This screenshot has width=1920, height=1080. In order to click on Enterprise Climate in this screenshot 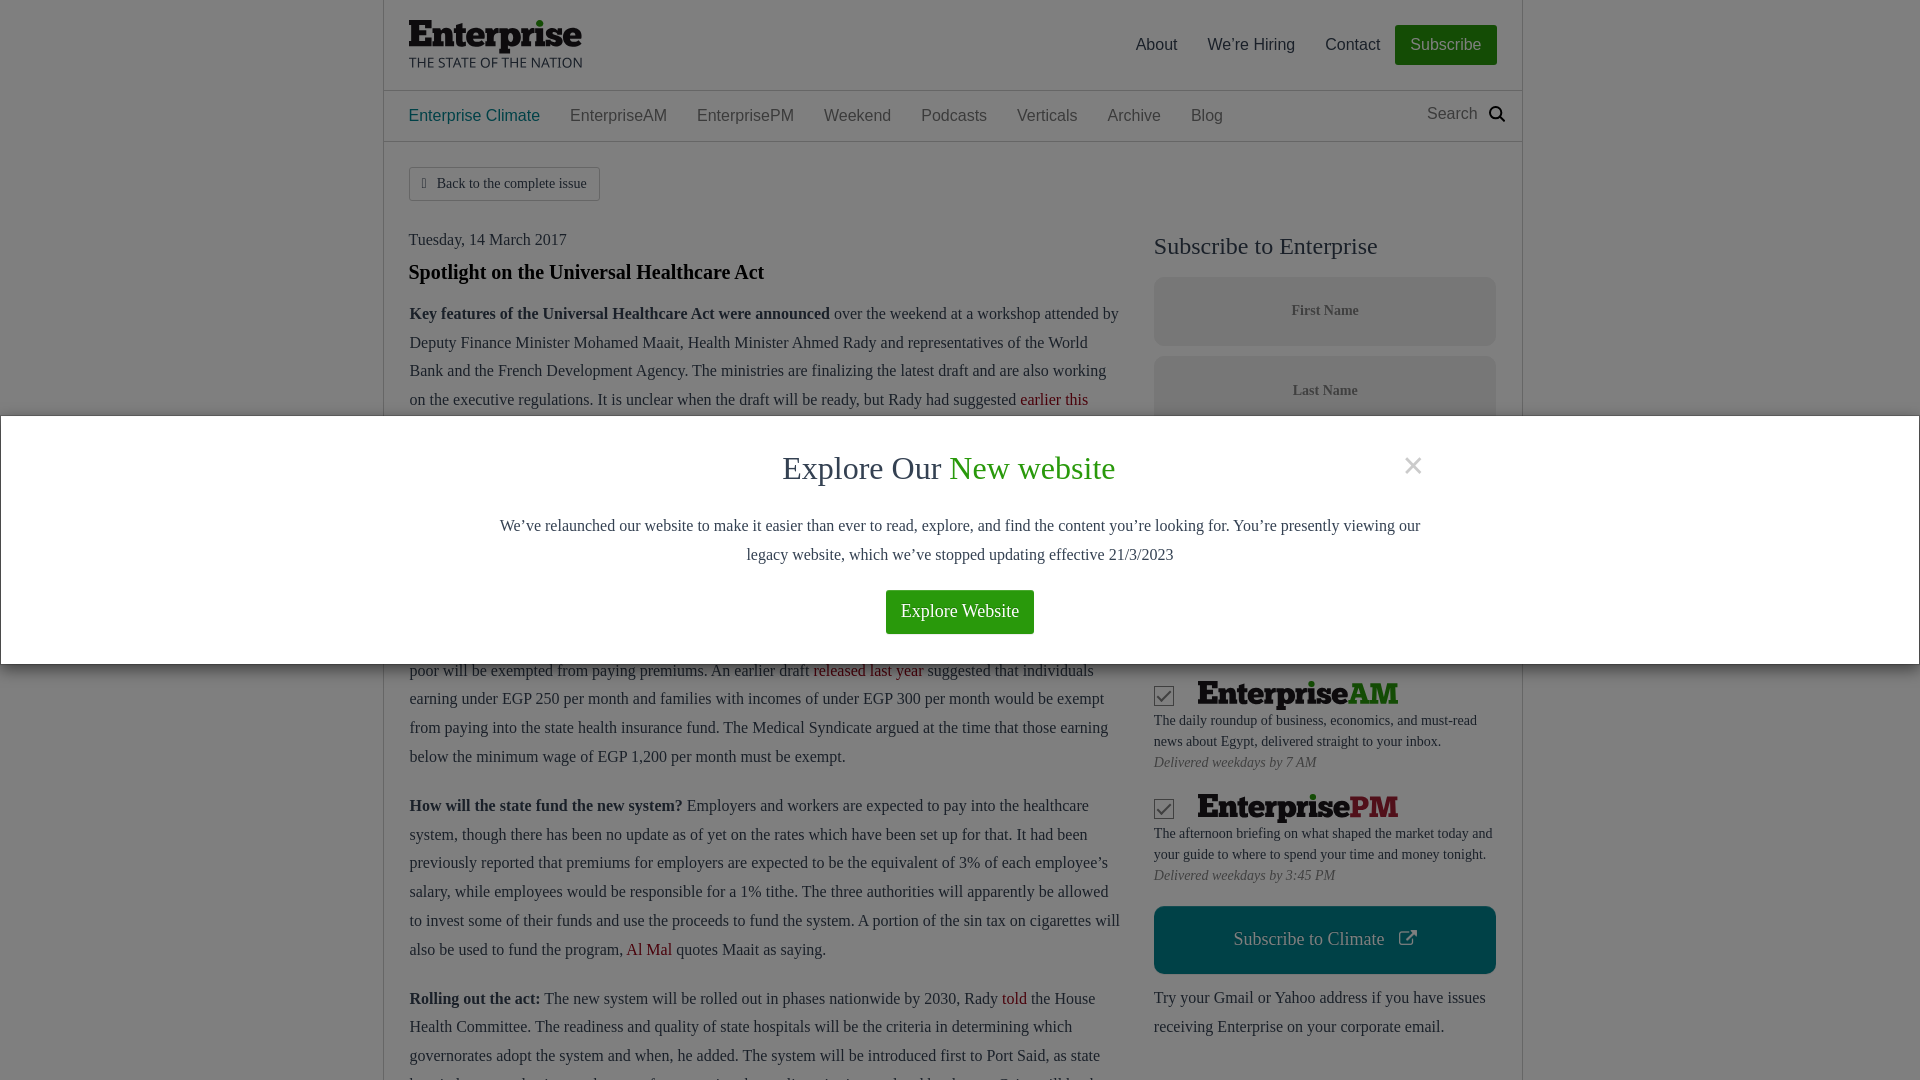, I will do `click(474, 116)`.